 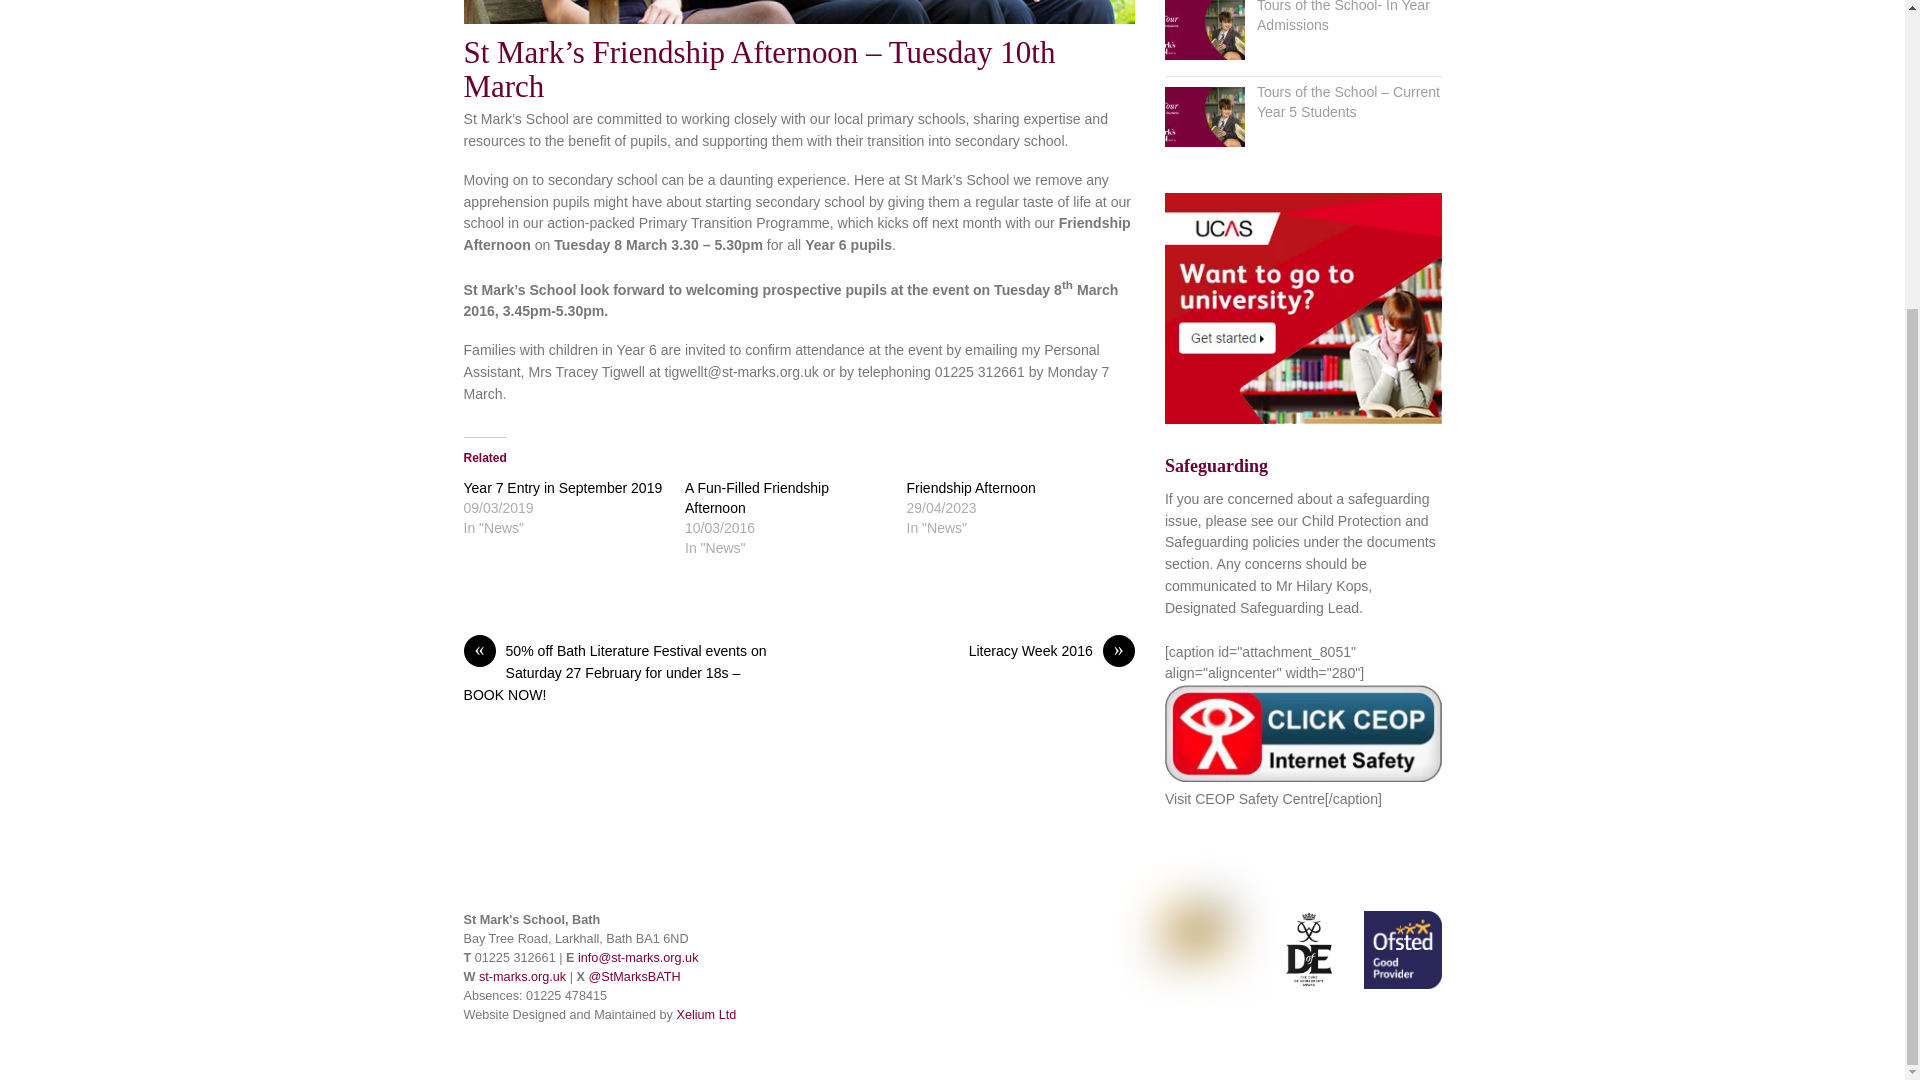 I want to click on St Mark's Ofsted is Good, so click(x=1402, y=950).